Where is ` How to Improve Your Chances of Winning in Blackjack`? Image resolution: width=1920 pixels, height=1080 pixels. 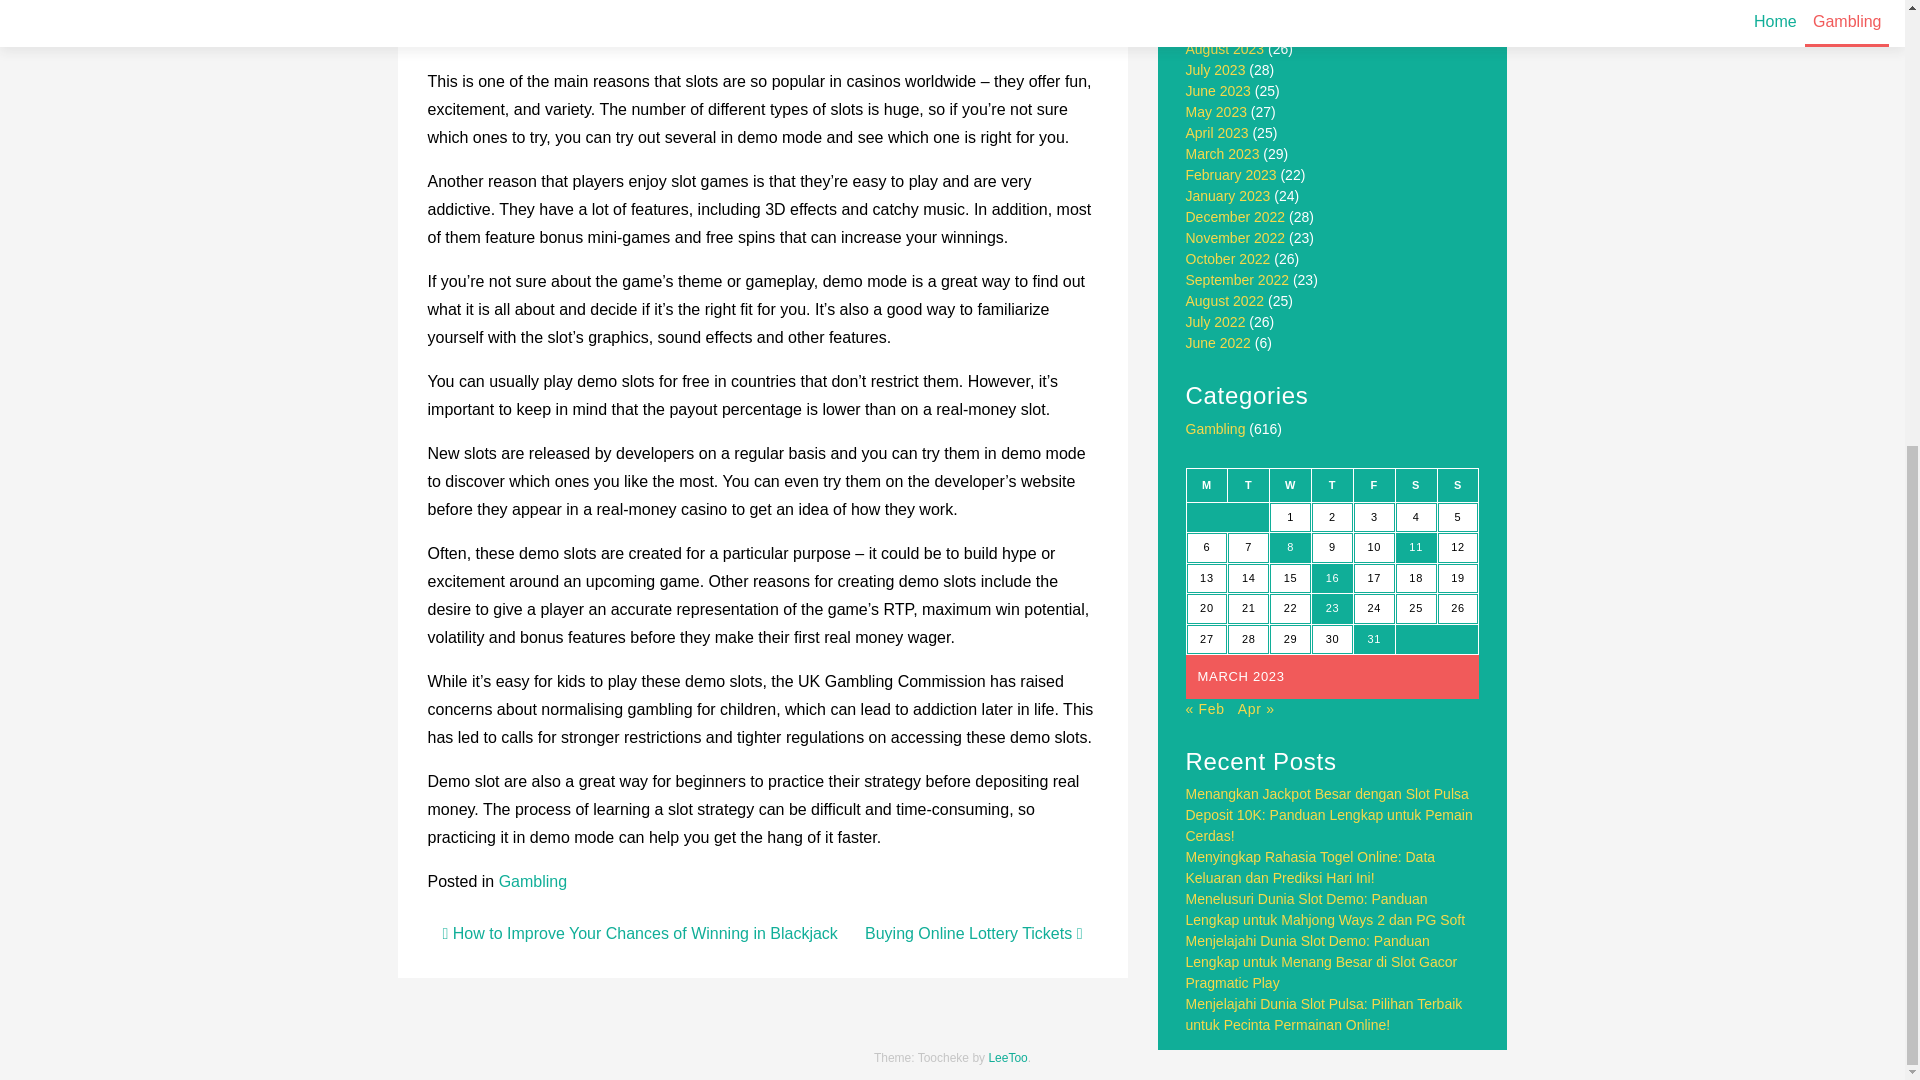
 How to Improve Your Chances of Winning in Blackjack is located at coordinates (639, 932).